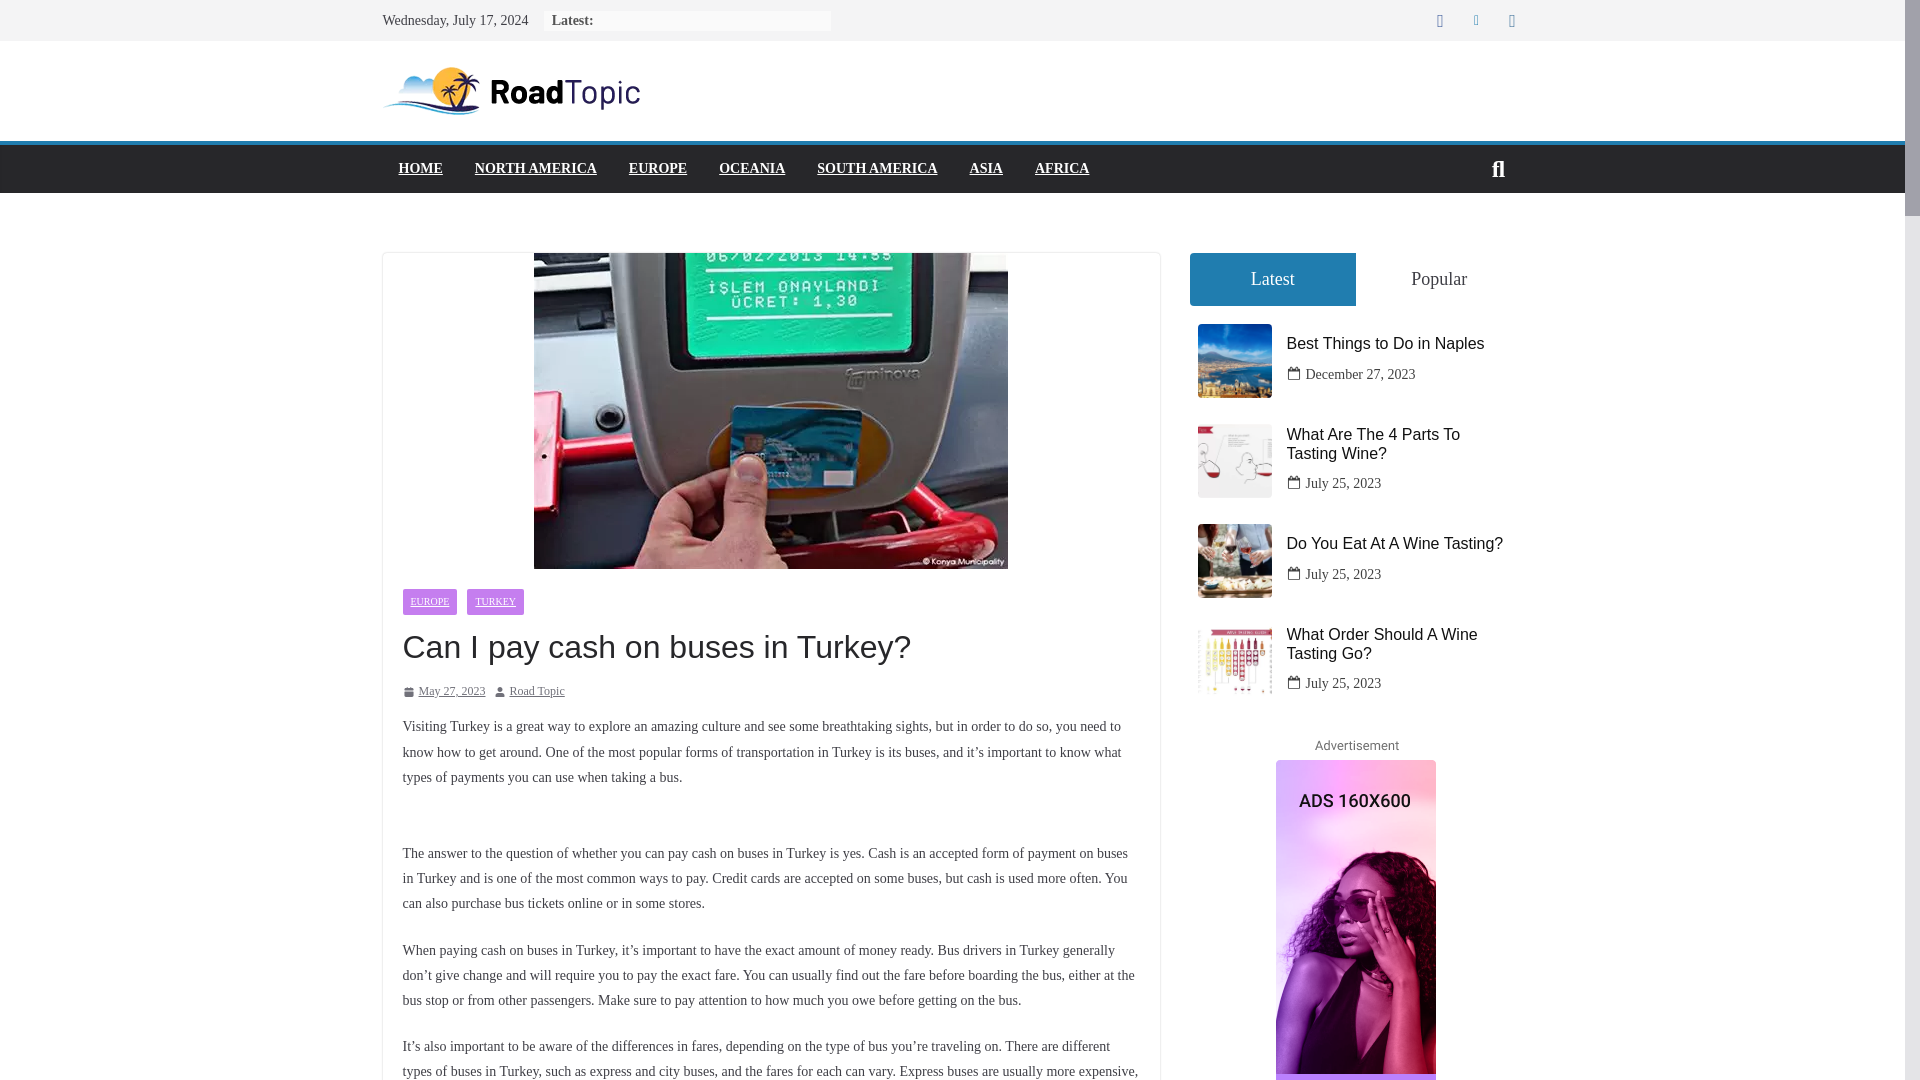 This screenshot has width=1920, height=1080. Describe the element at coordinates (1344, 682) in the screenshot. I see `July 25, 2023` at that location.